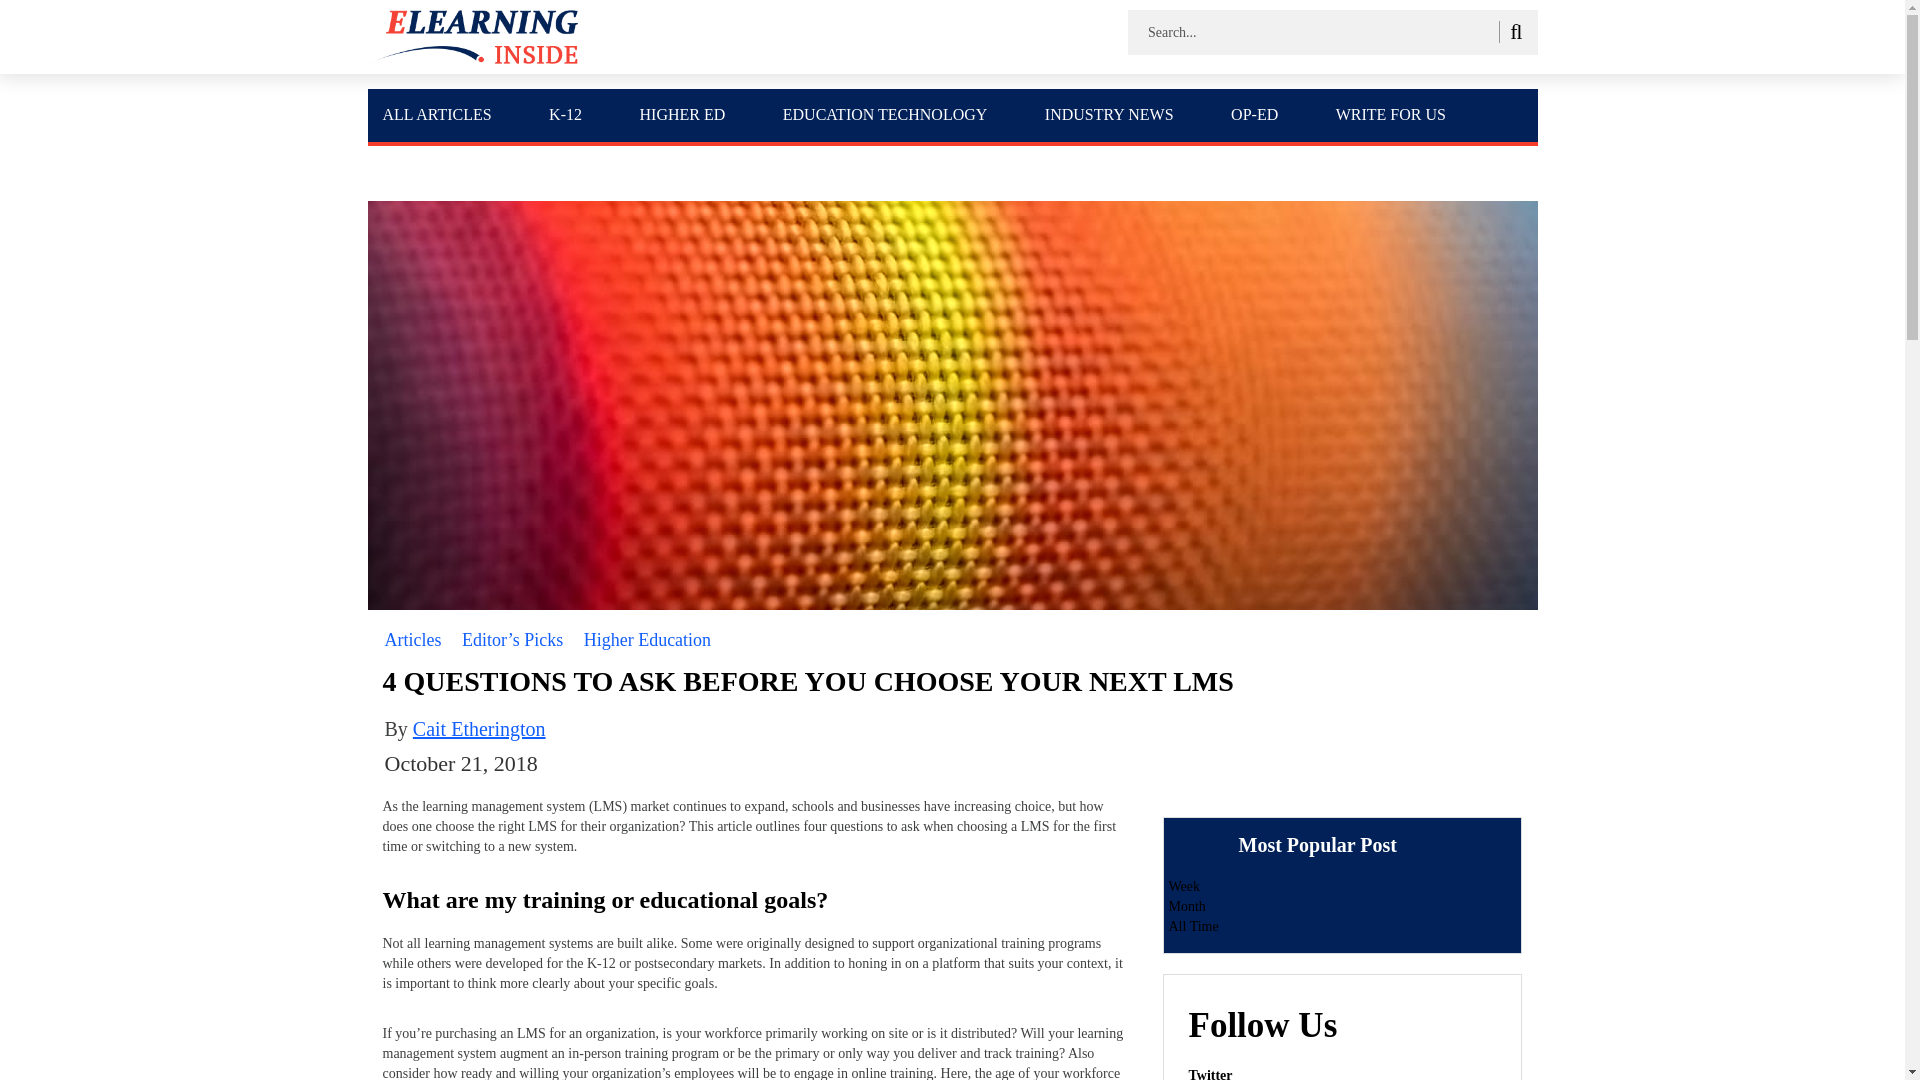  Describe the element at coordinates (646, 640) in the screenshot. I see `Higher Education` at that location.